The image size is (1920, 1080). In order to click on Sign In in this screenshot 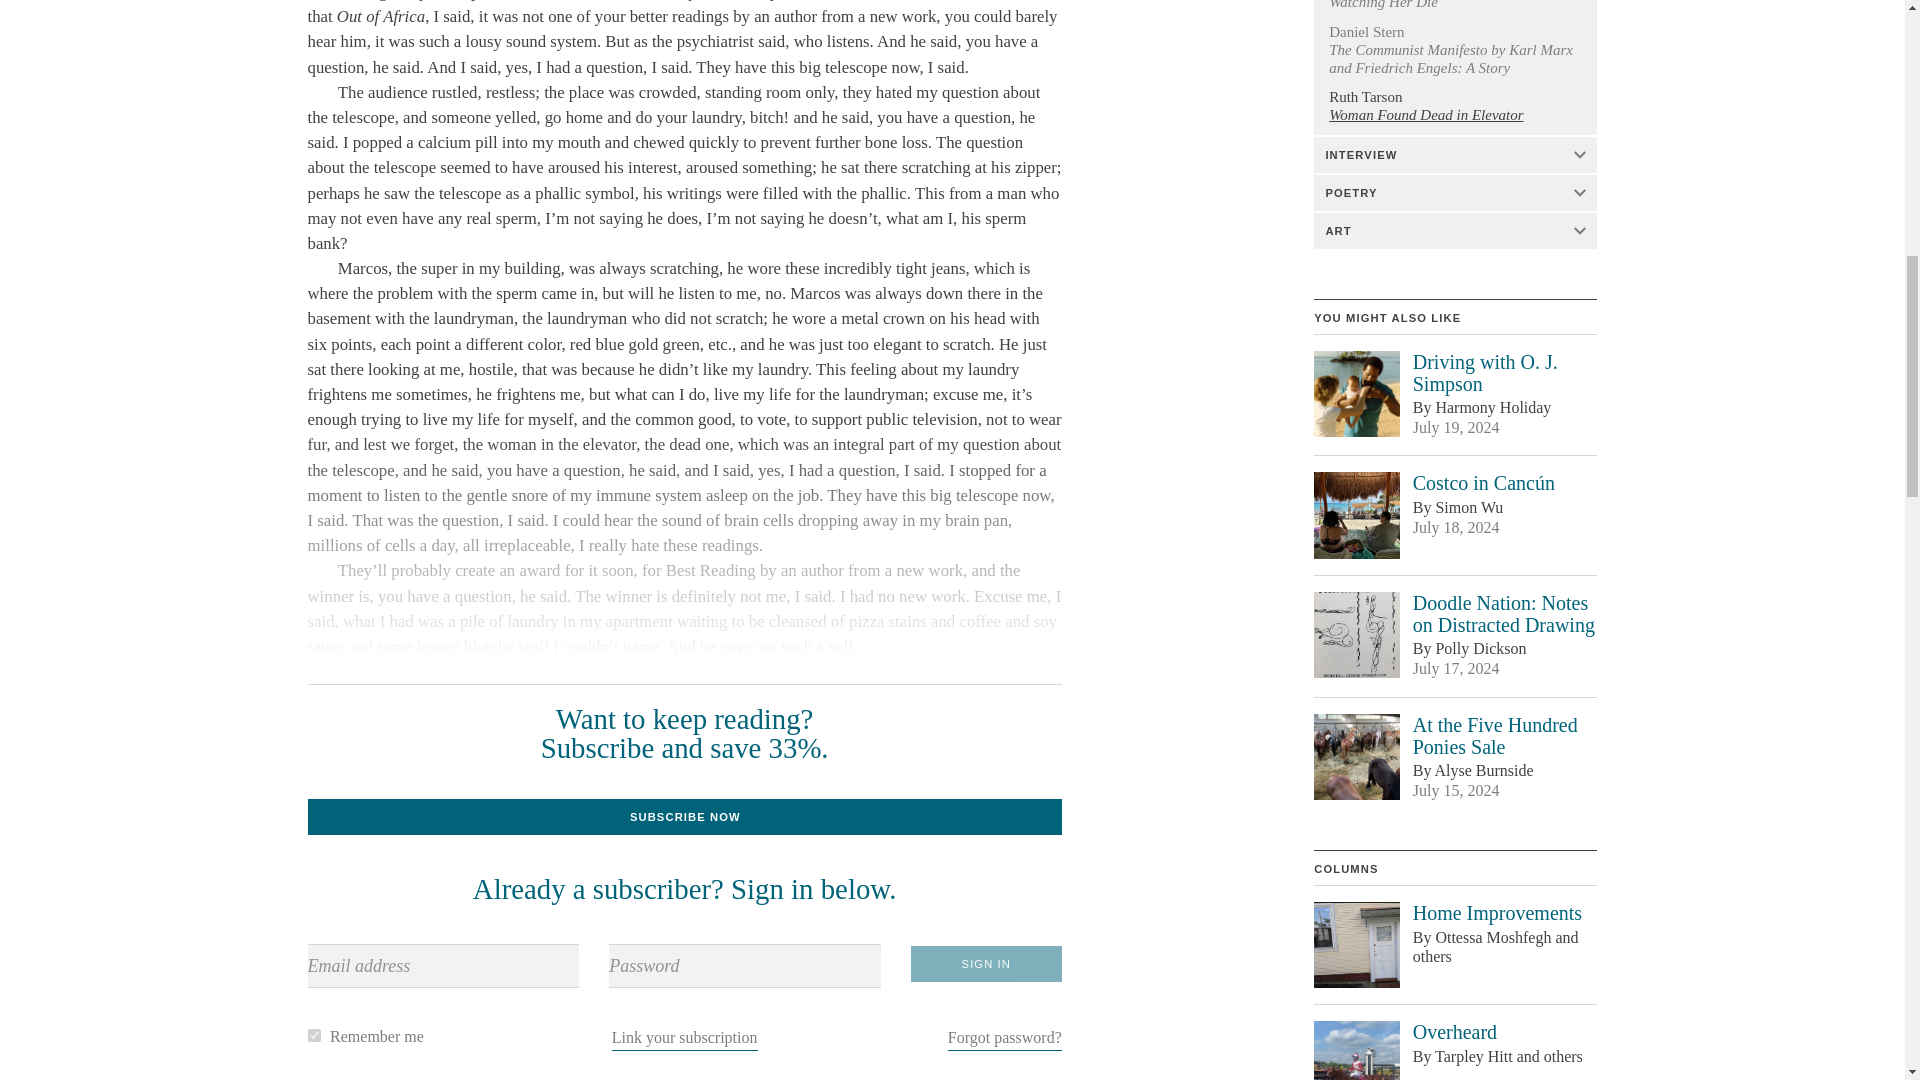, I will do `click(986, 964)`.